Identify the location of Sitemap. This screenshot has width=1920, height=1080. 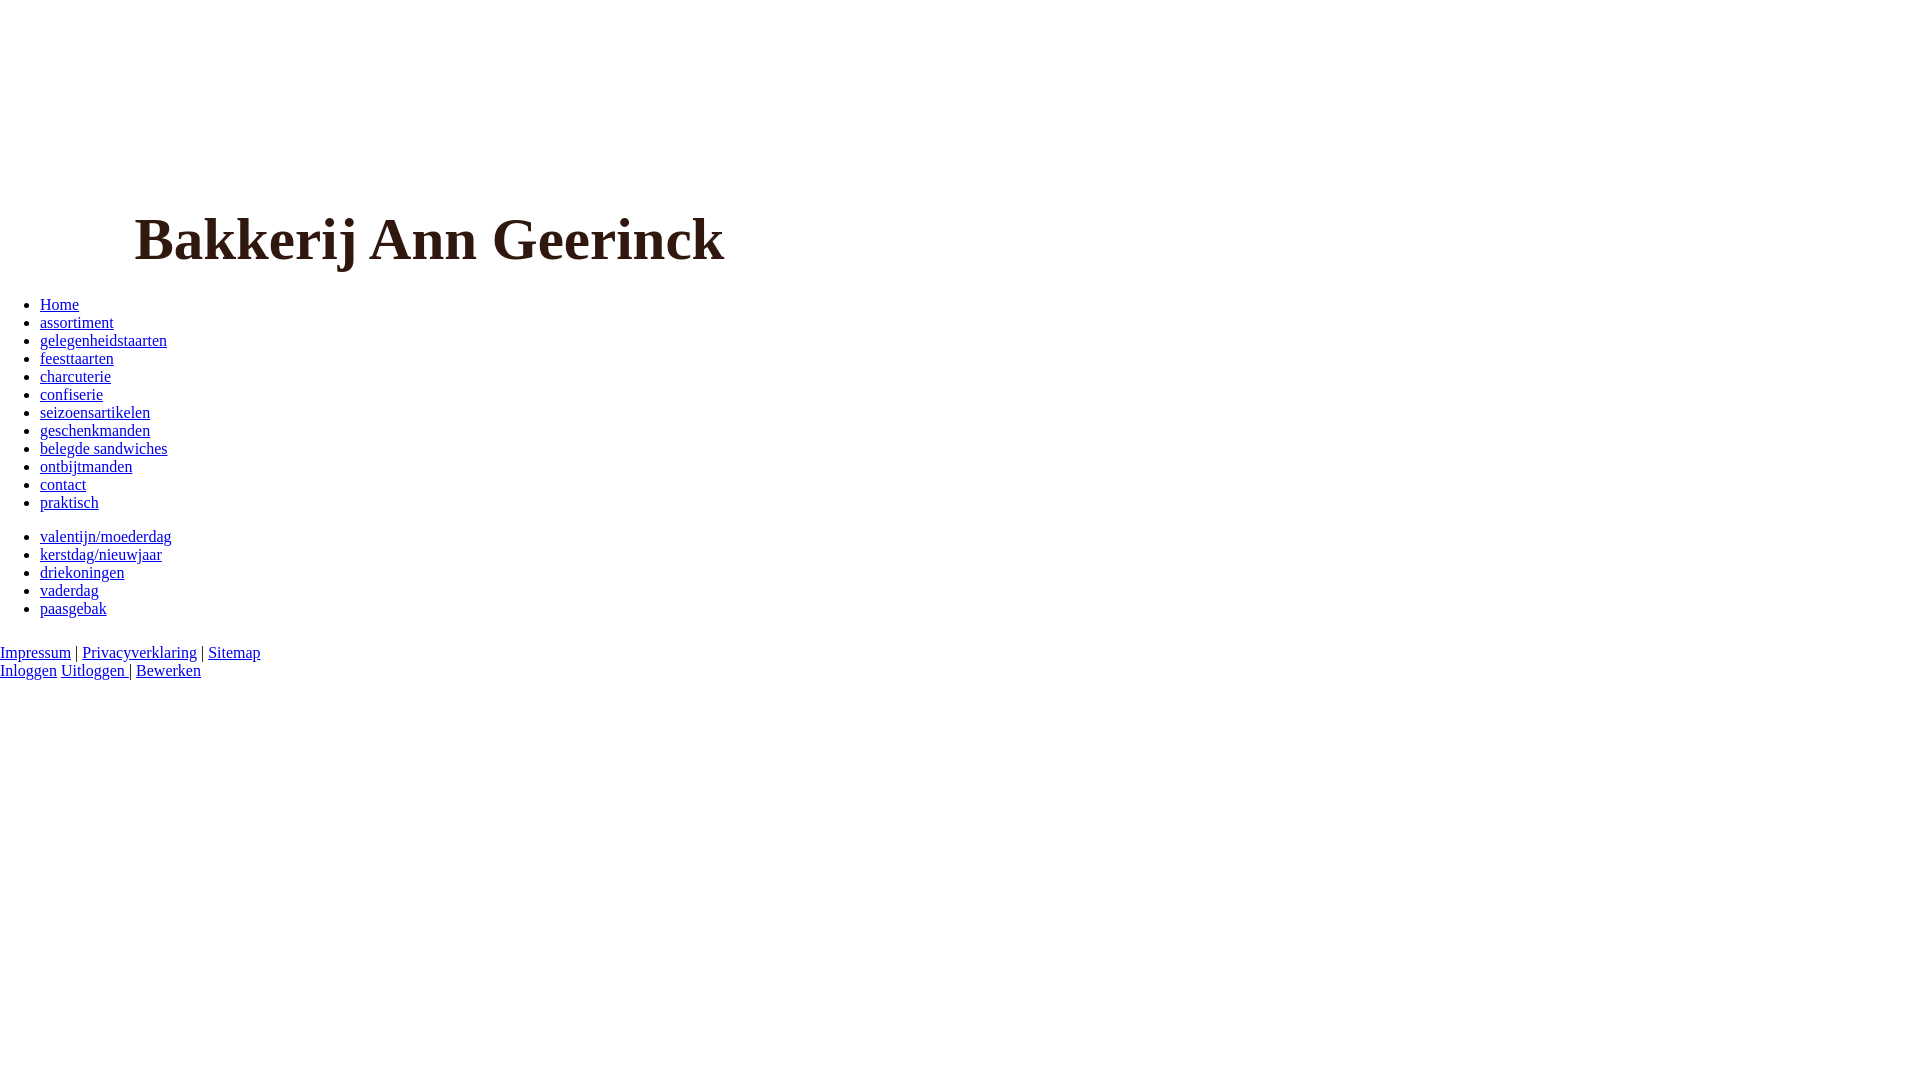
(234, 652).